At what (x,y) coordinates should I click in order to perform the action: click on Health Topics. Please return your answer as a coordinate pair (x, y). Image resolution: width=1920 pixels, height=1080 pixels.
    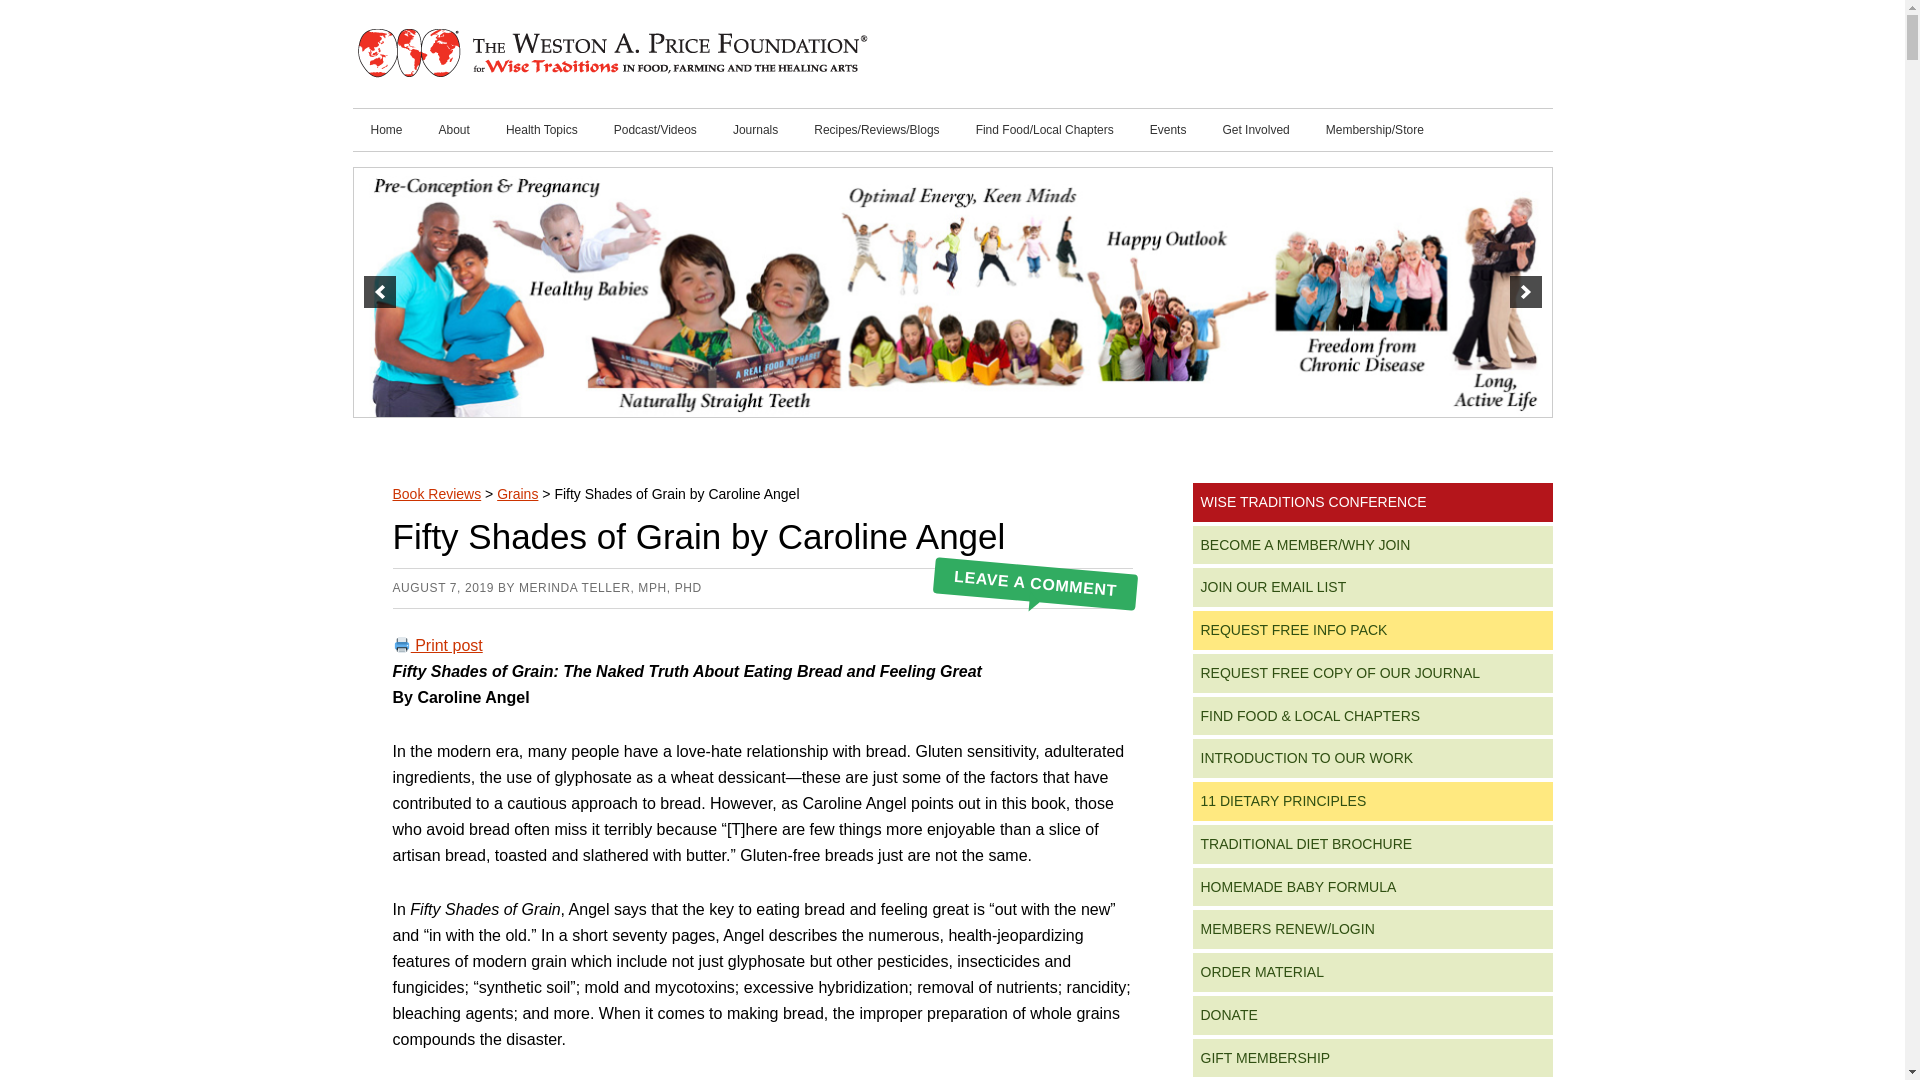
    Looking at the image, I should click on (541, 130).